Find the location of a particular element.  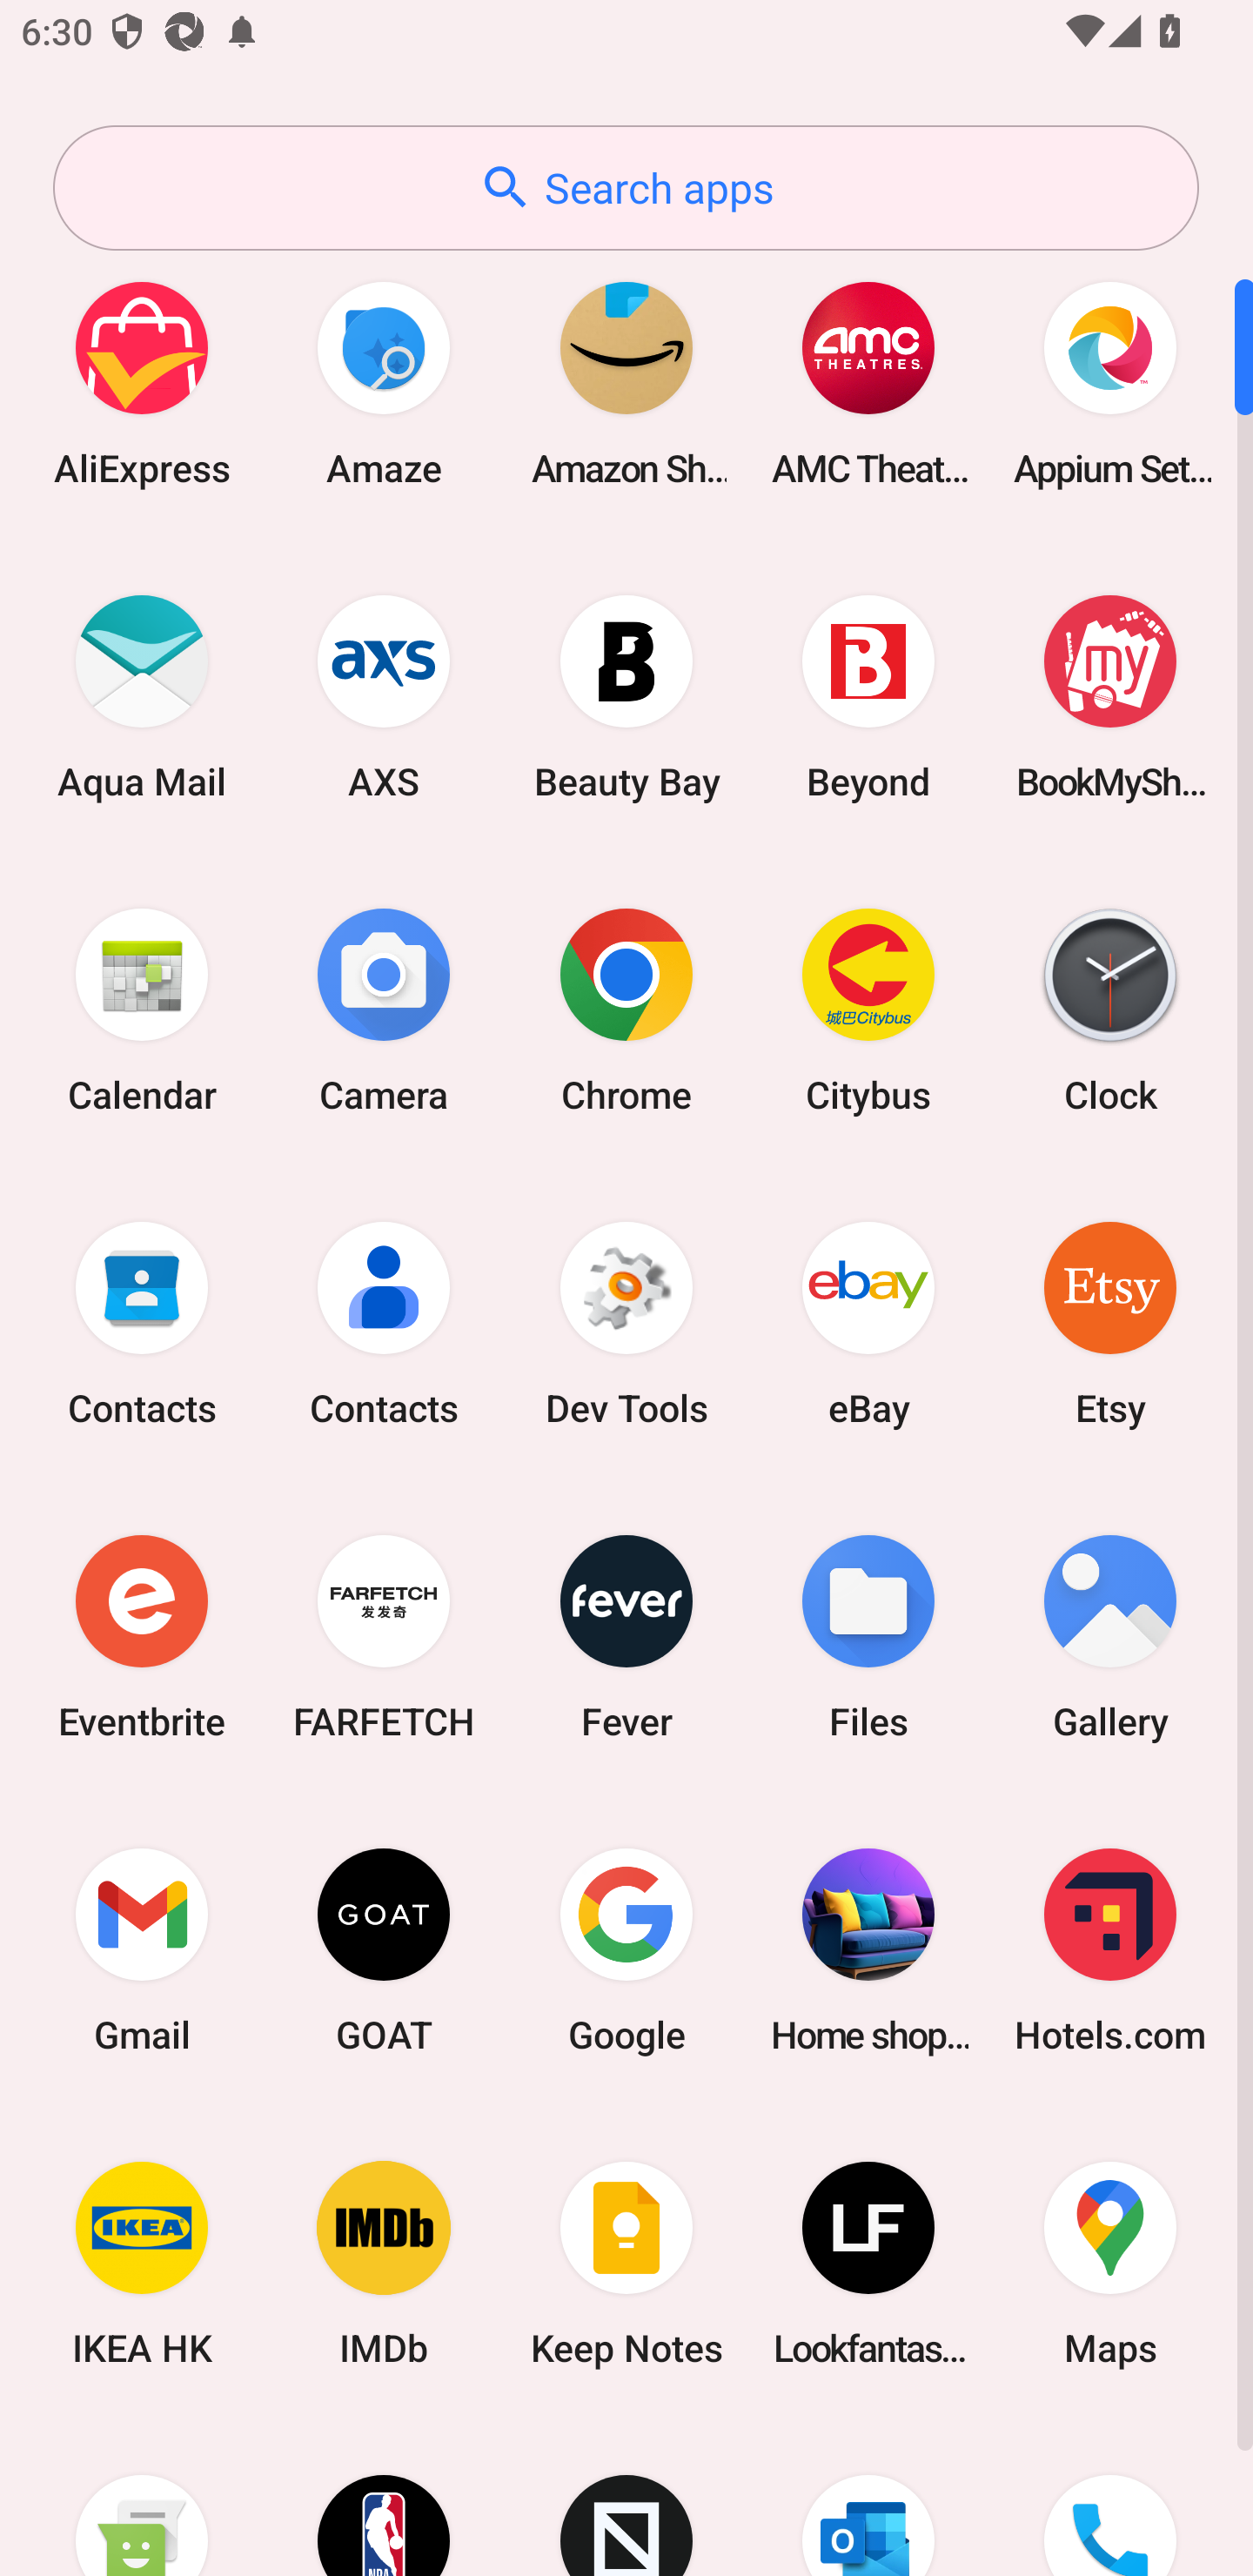

Amazon Shopping is located at coordinates (626, 383).